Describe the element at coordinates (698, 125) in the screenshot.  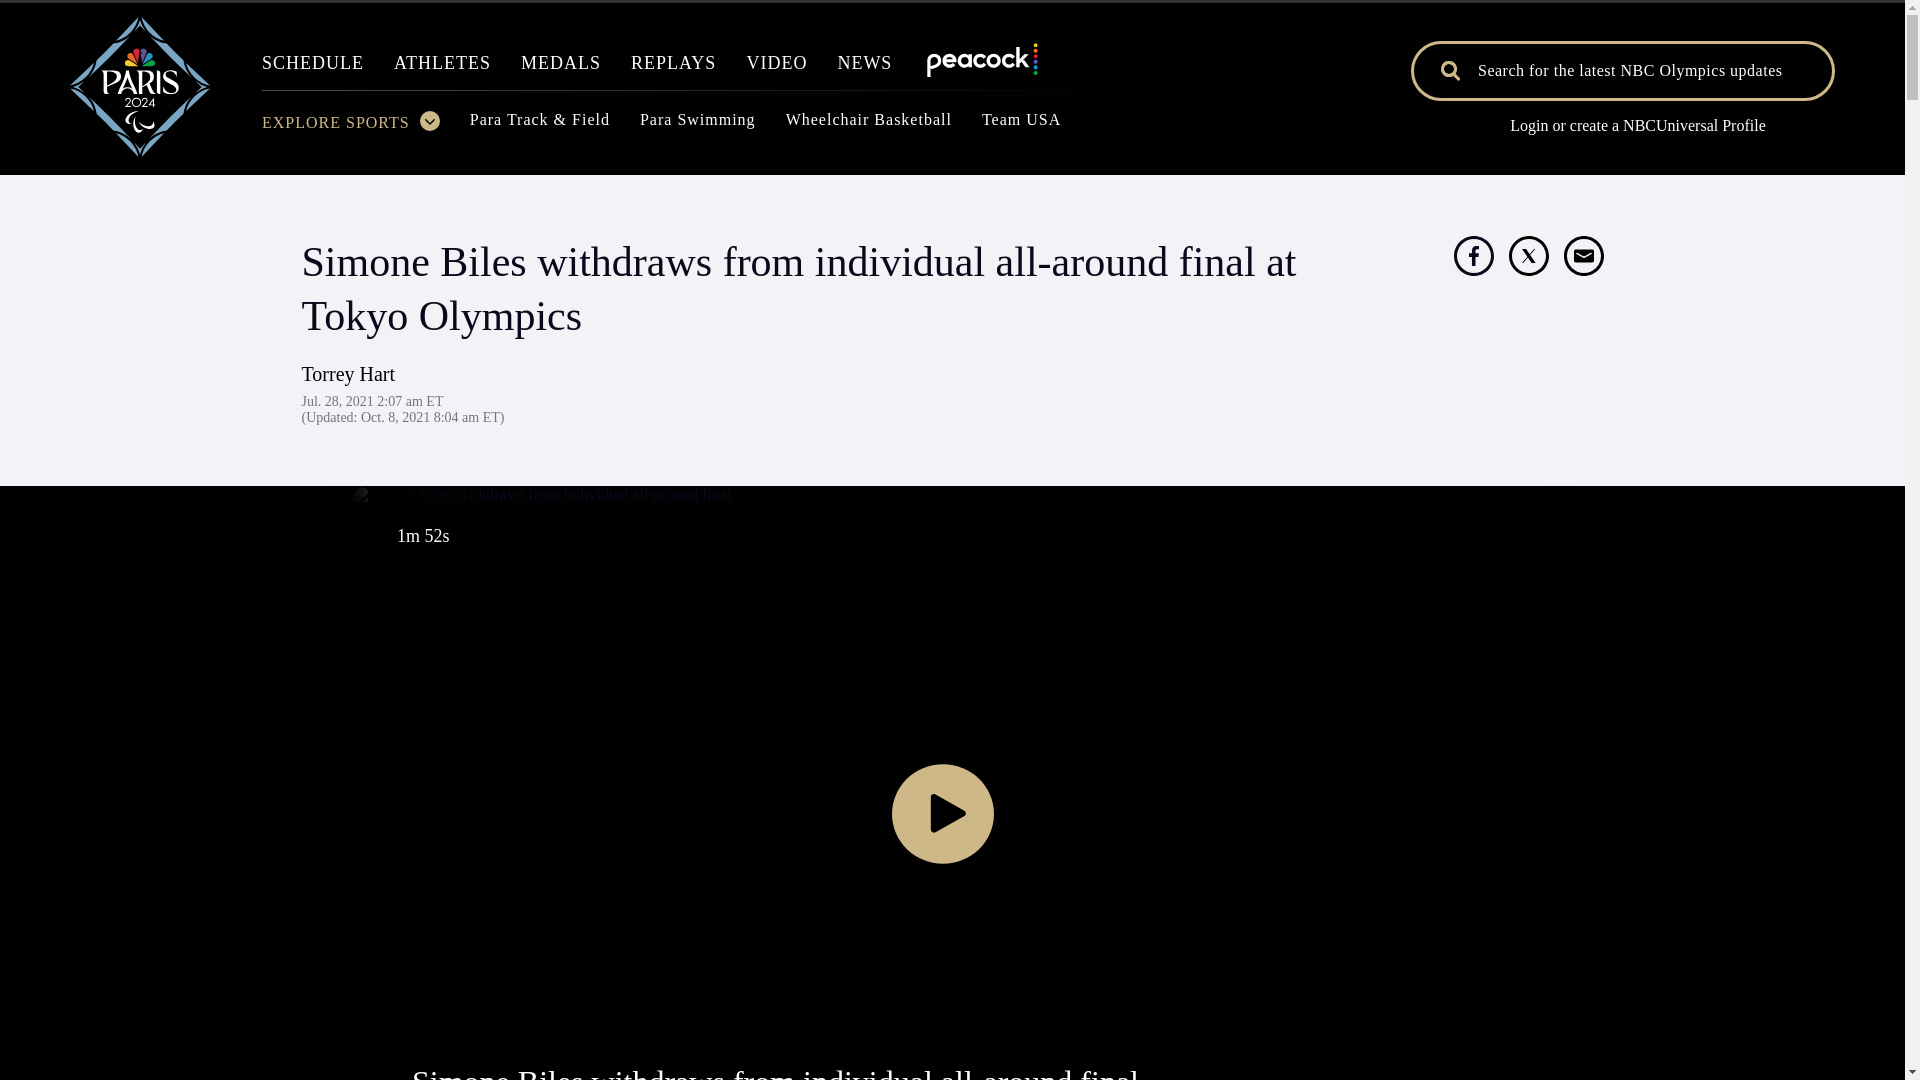
I see `Para Swimming` at that location.